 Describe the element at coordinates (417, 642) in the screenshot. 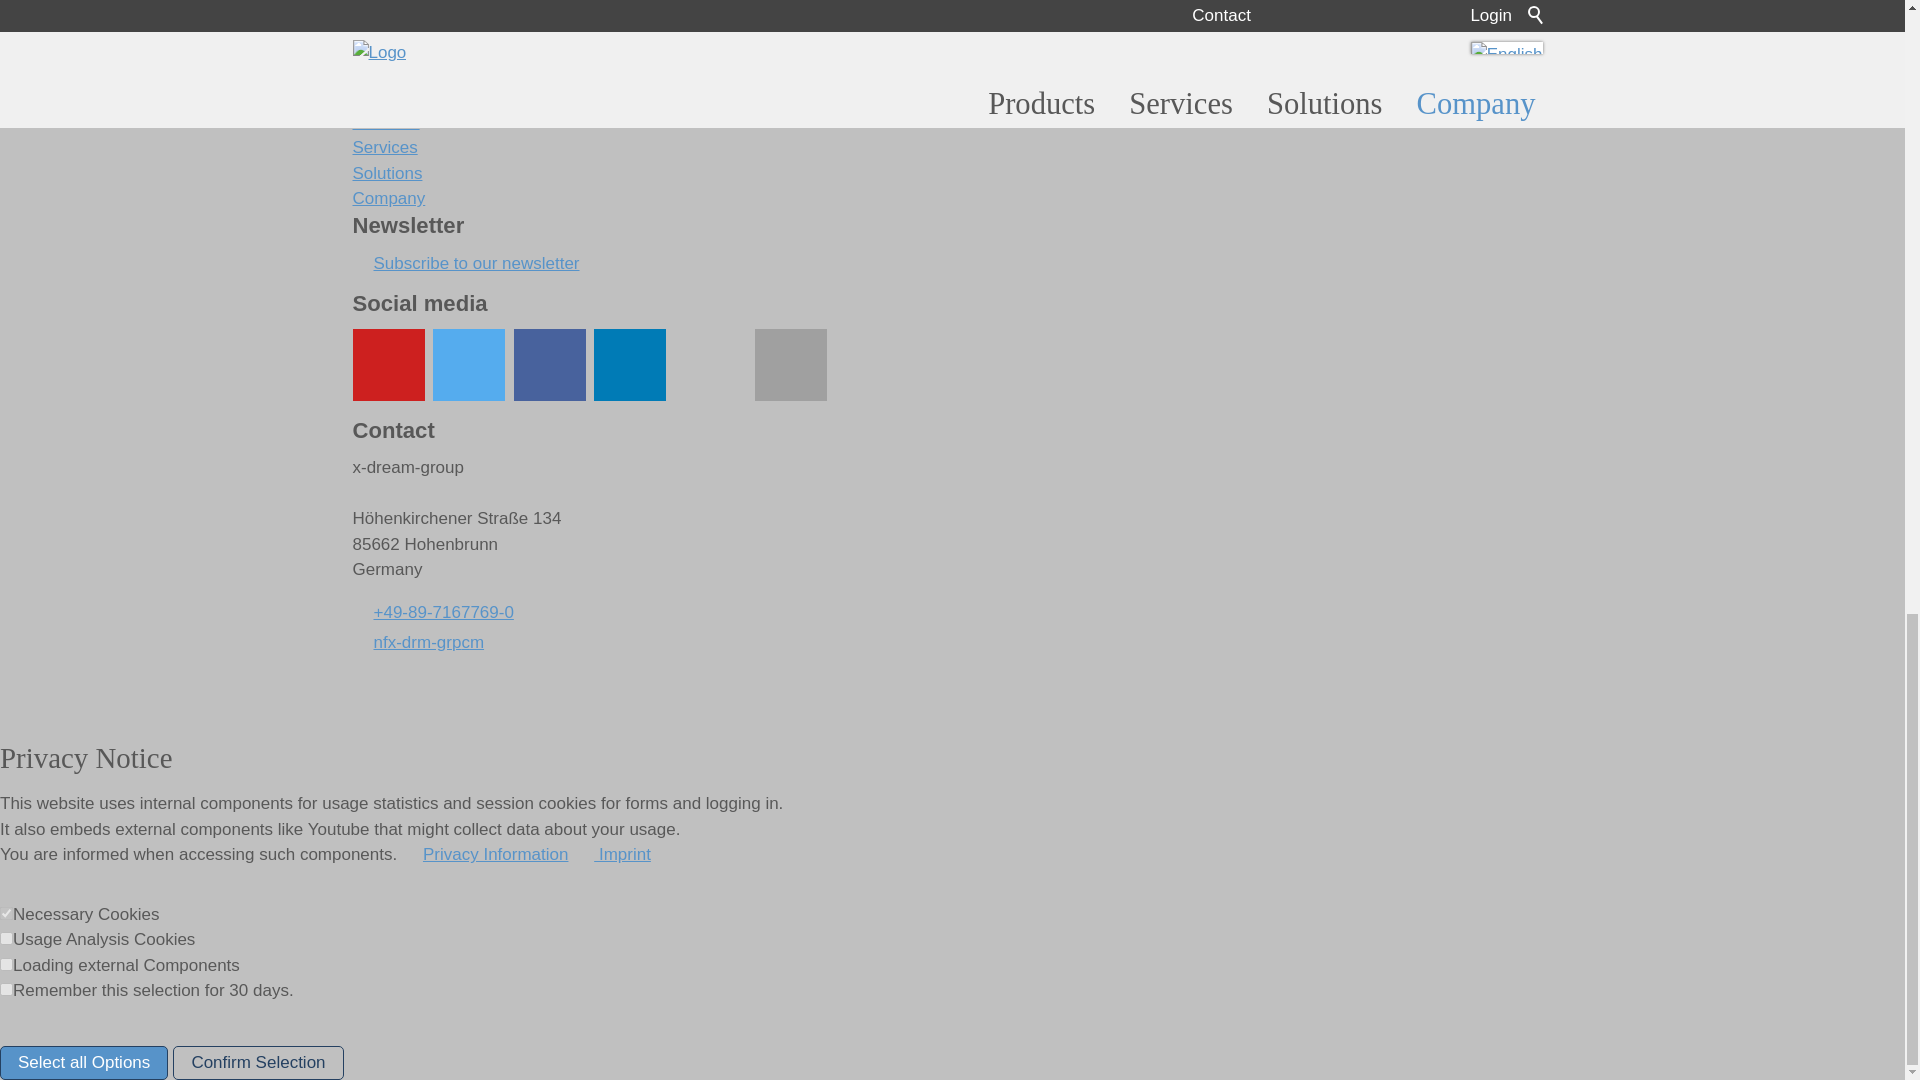

I see `Email Address` at that location.